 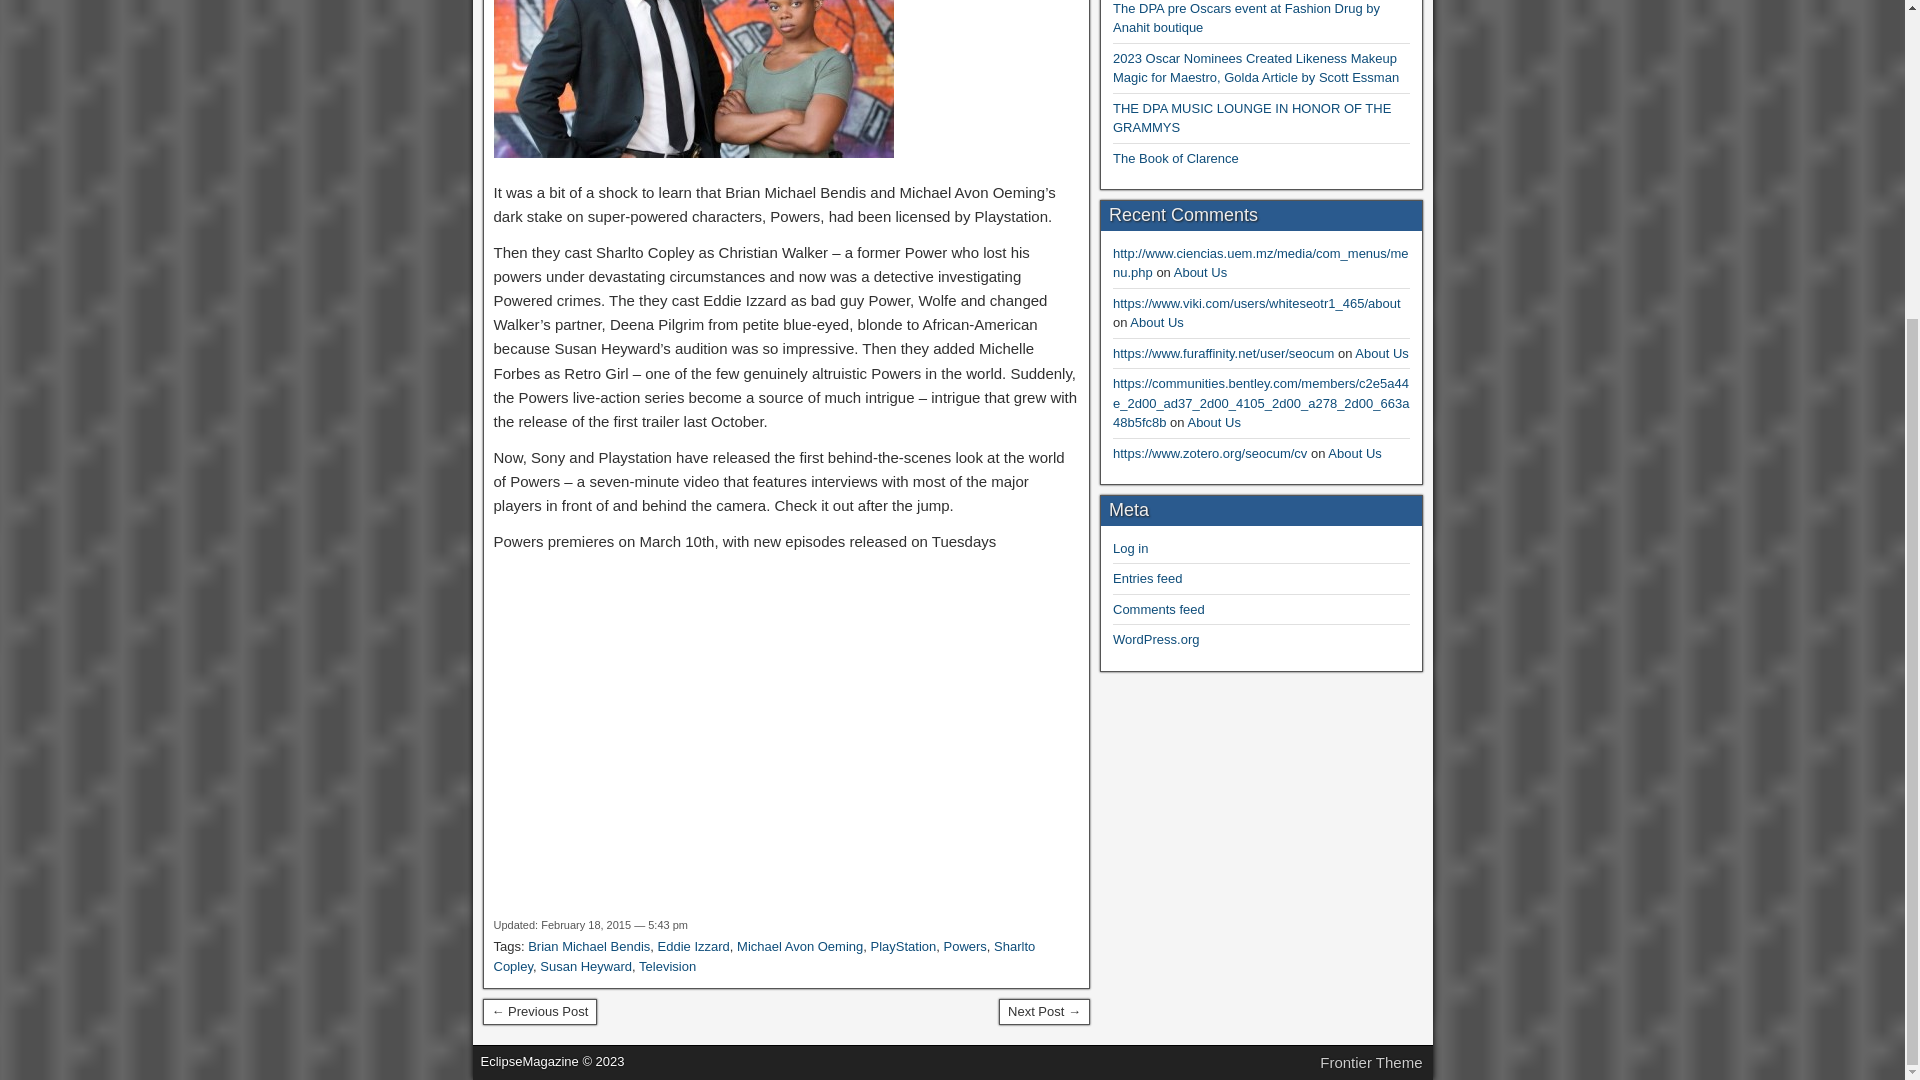 I want to click on Eddie Izzard, so click(x=694, y=946).